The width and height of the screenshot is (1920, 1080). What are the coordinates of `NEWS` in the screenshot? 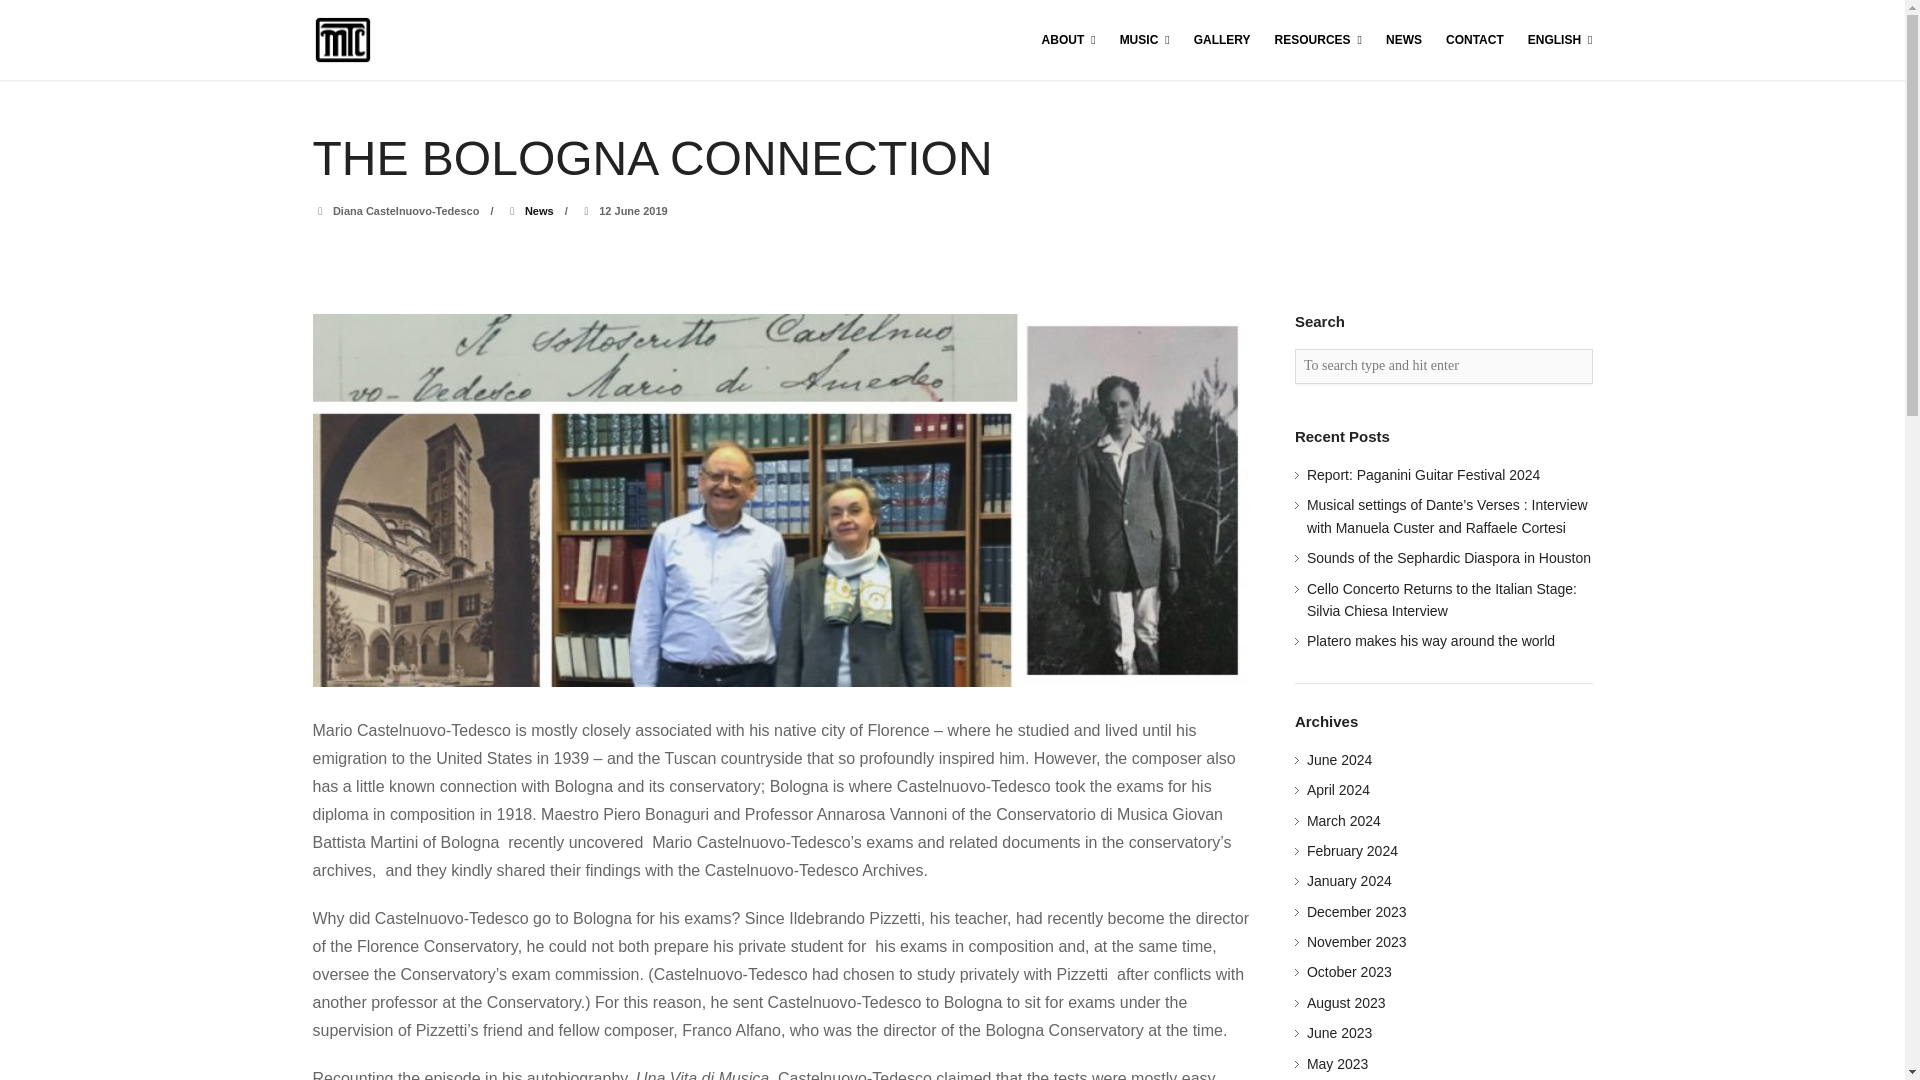 It's located at (1404, 40).